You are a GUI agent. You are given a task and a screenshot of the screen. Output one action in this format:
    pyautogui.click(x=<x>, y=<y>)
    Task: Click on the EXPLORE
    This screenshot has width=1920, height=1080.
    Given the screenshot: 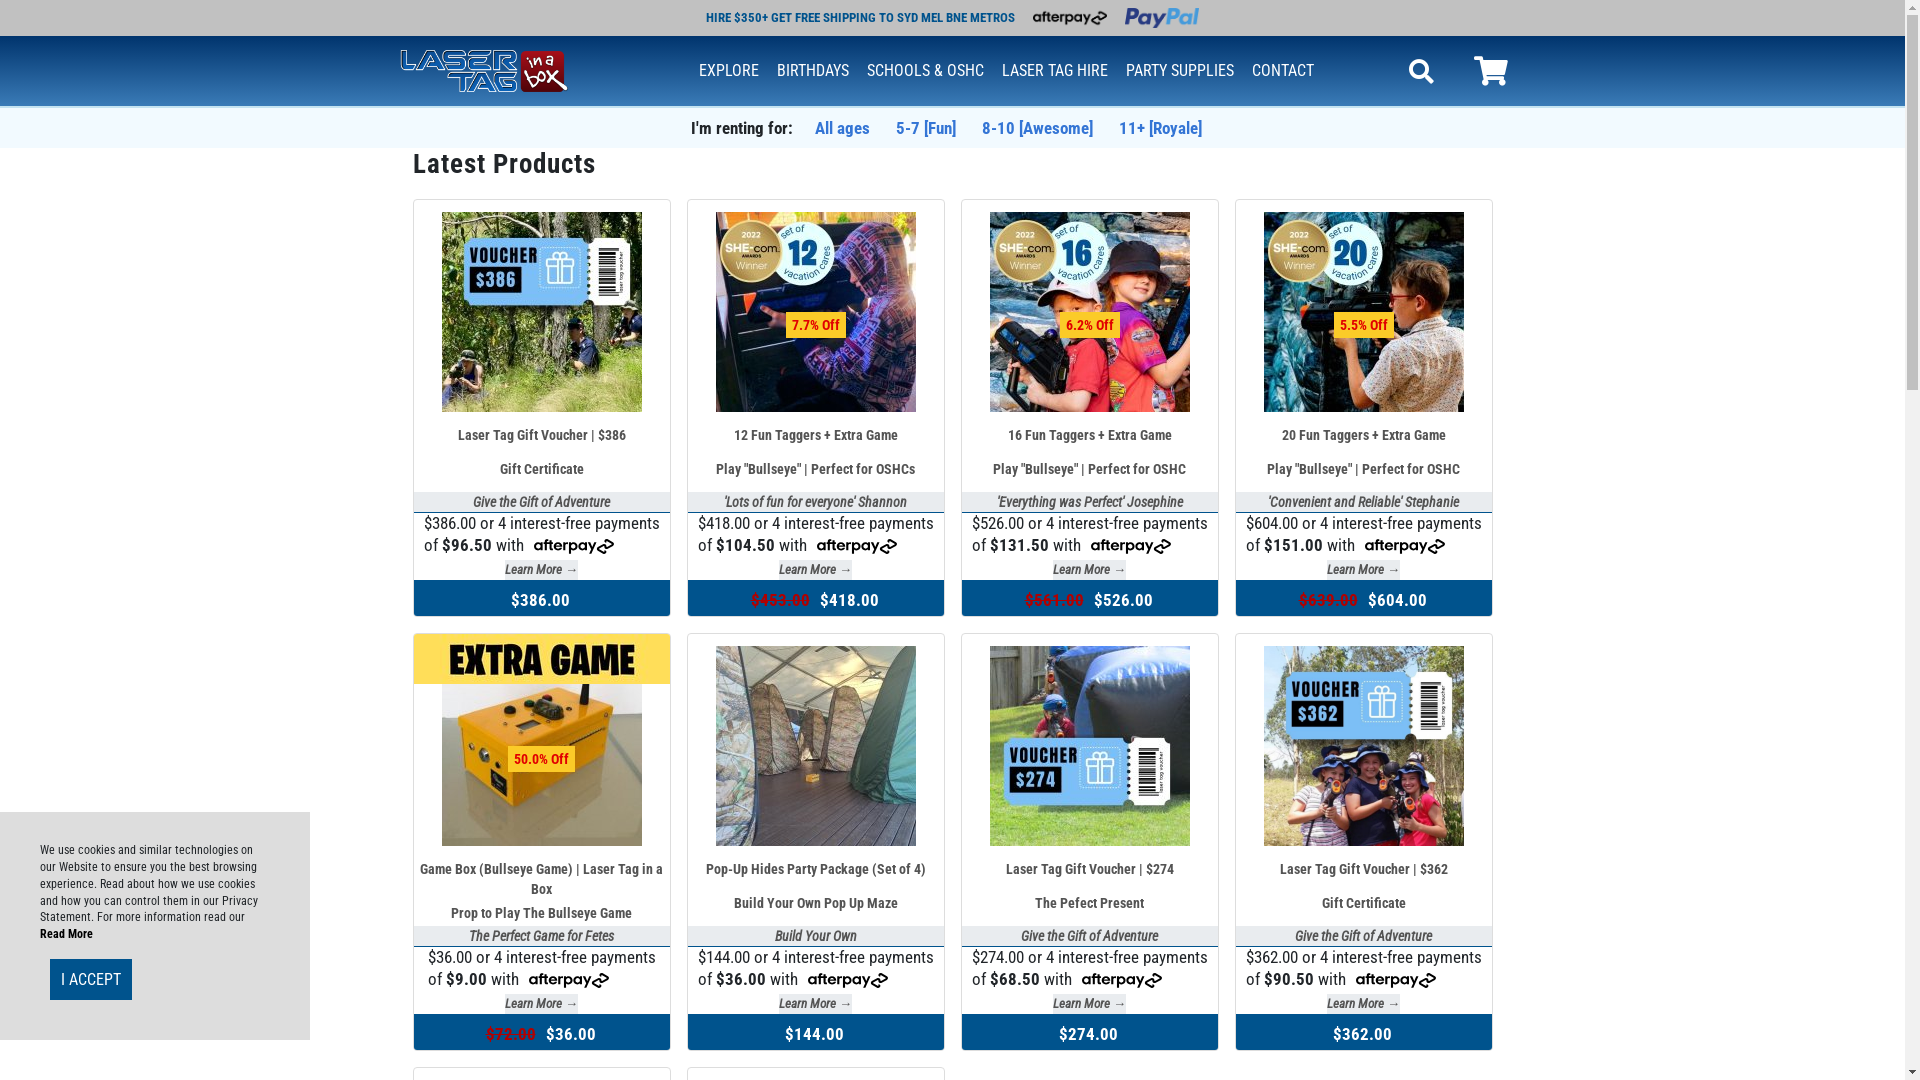 What is the action you would take?
    pyautogui.click(x=729, y=71)
    